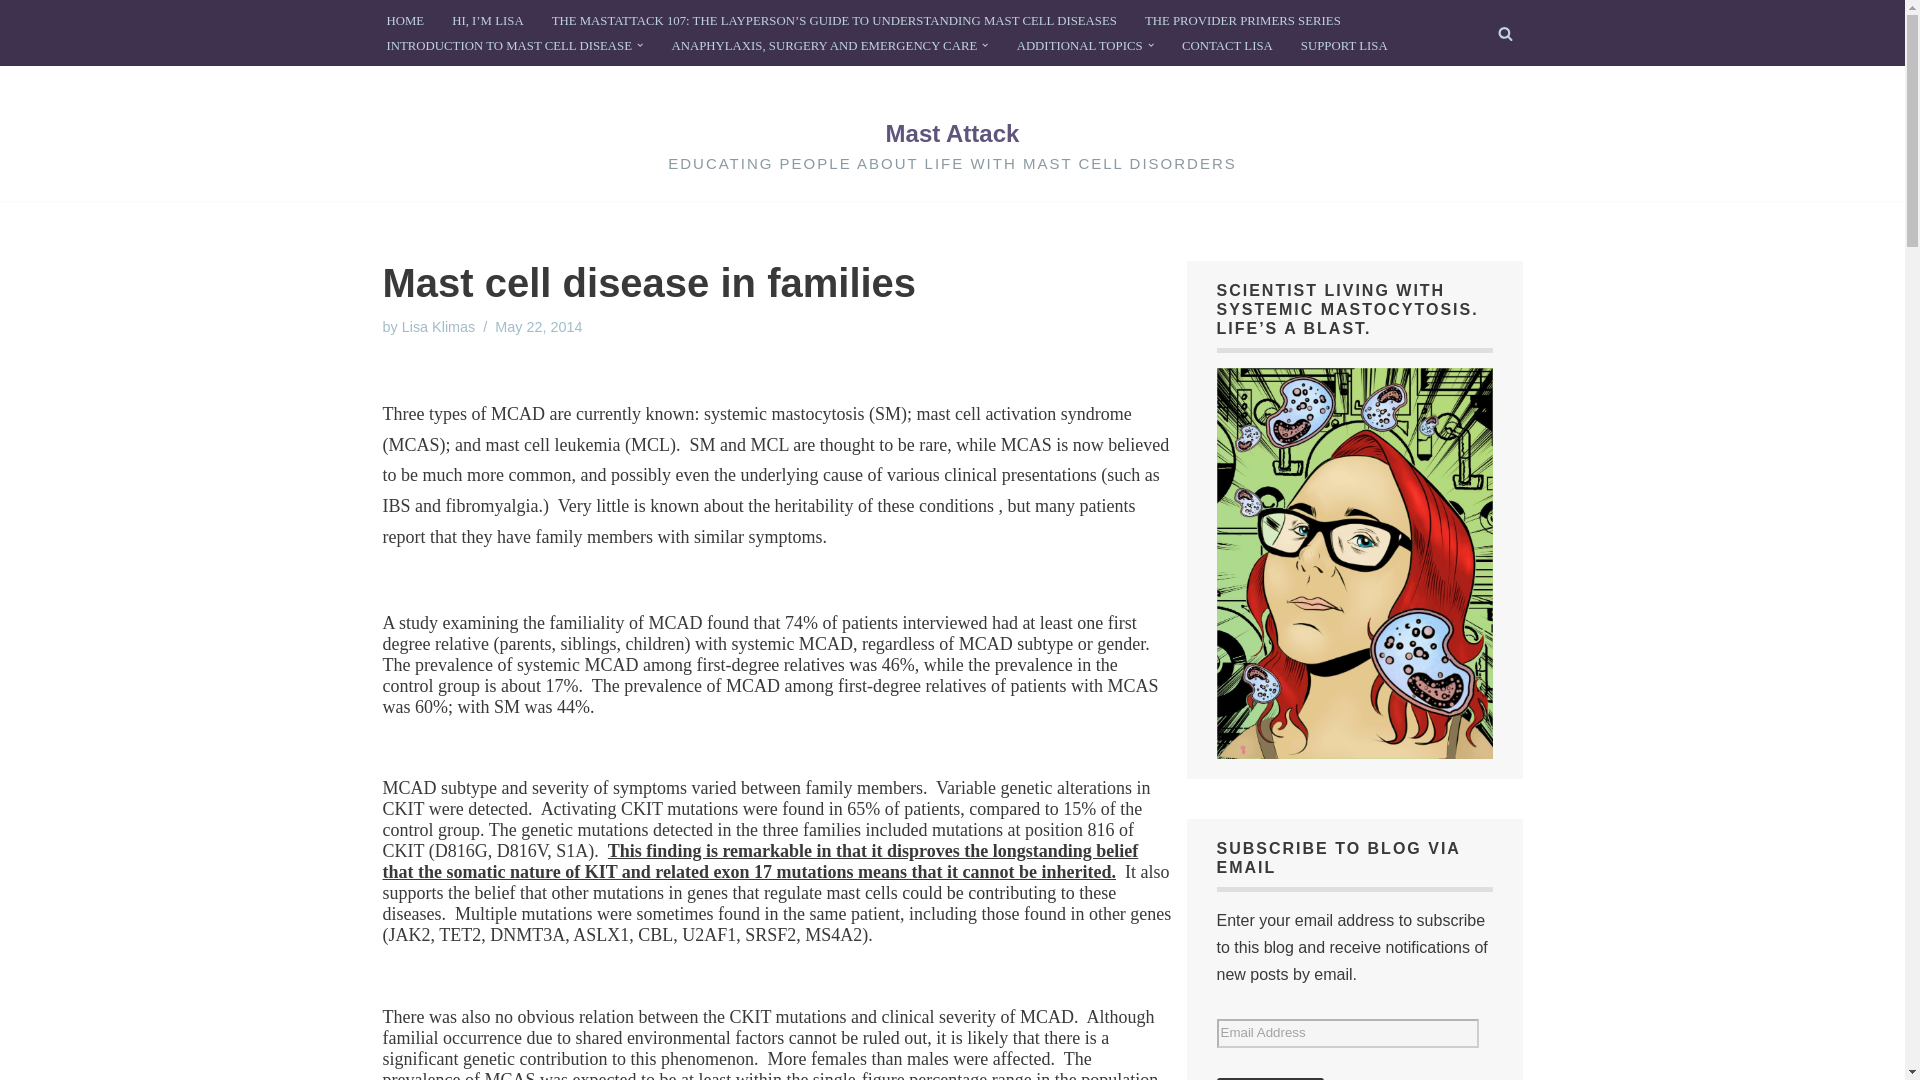  I want to click on INTRODUCTION TO MAST CELL DISEASE, so click(508, 46).